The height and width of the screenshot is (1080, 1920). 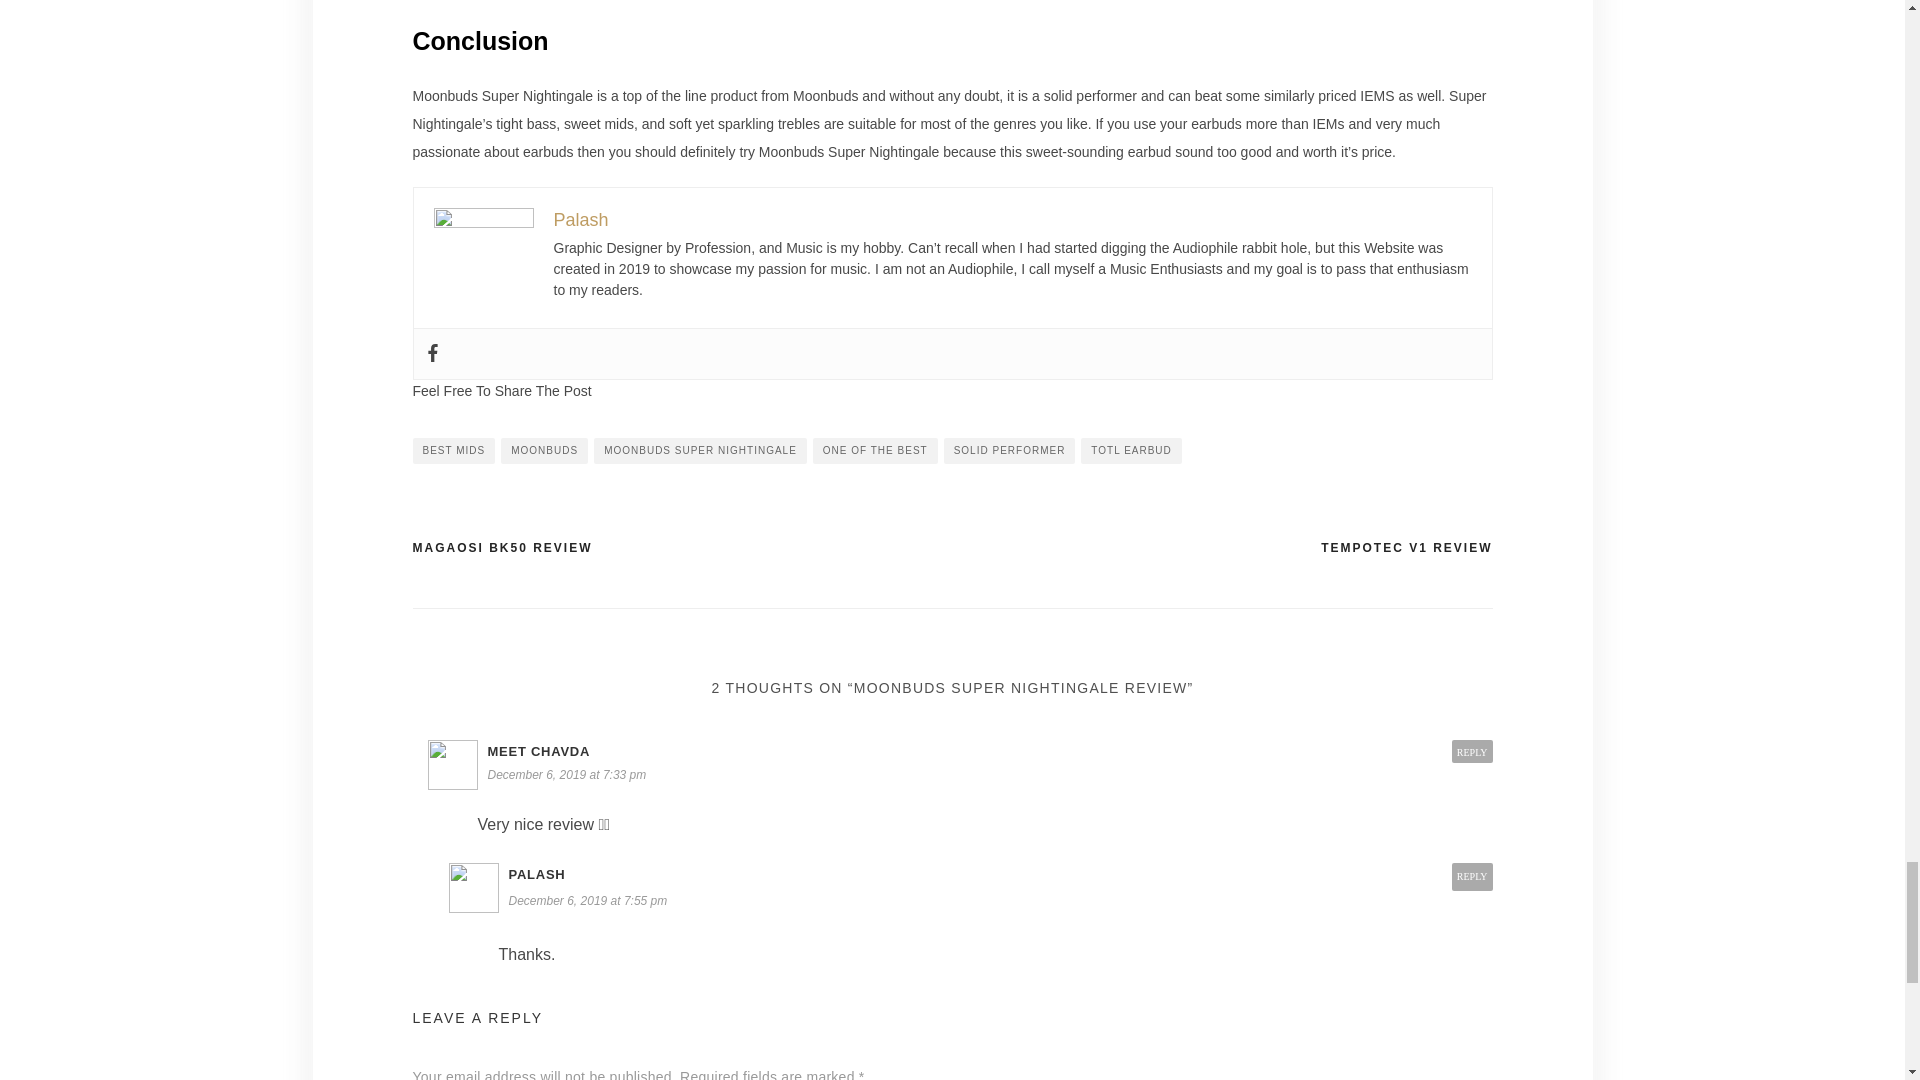 What do you see at coordinates (454, 451) in the screenshot?
I see `BEST MIDS` at bounding box center [454, 451].